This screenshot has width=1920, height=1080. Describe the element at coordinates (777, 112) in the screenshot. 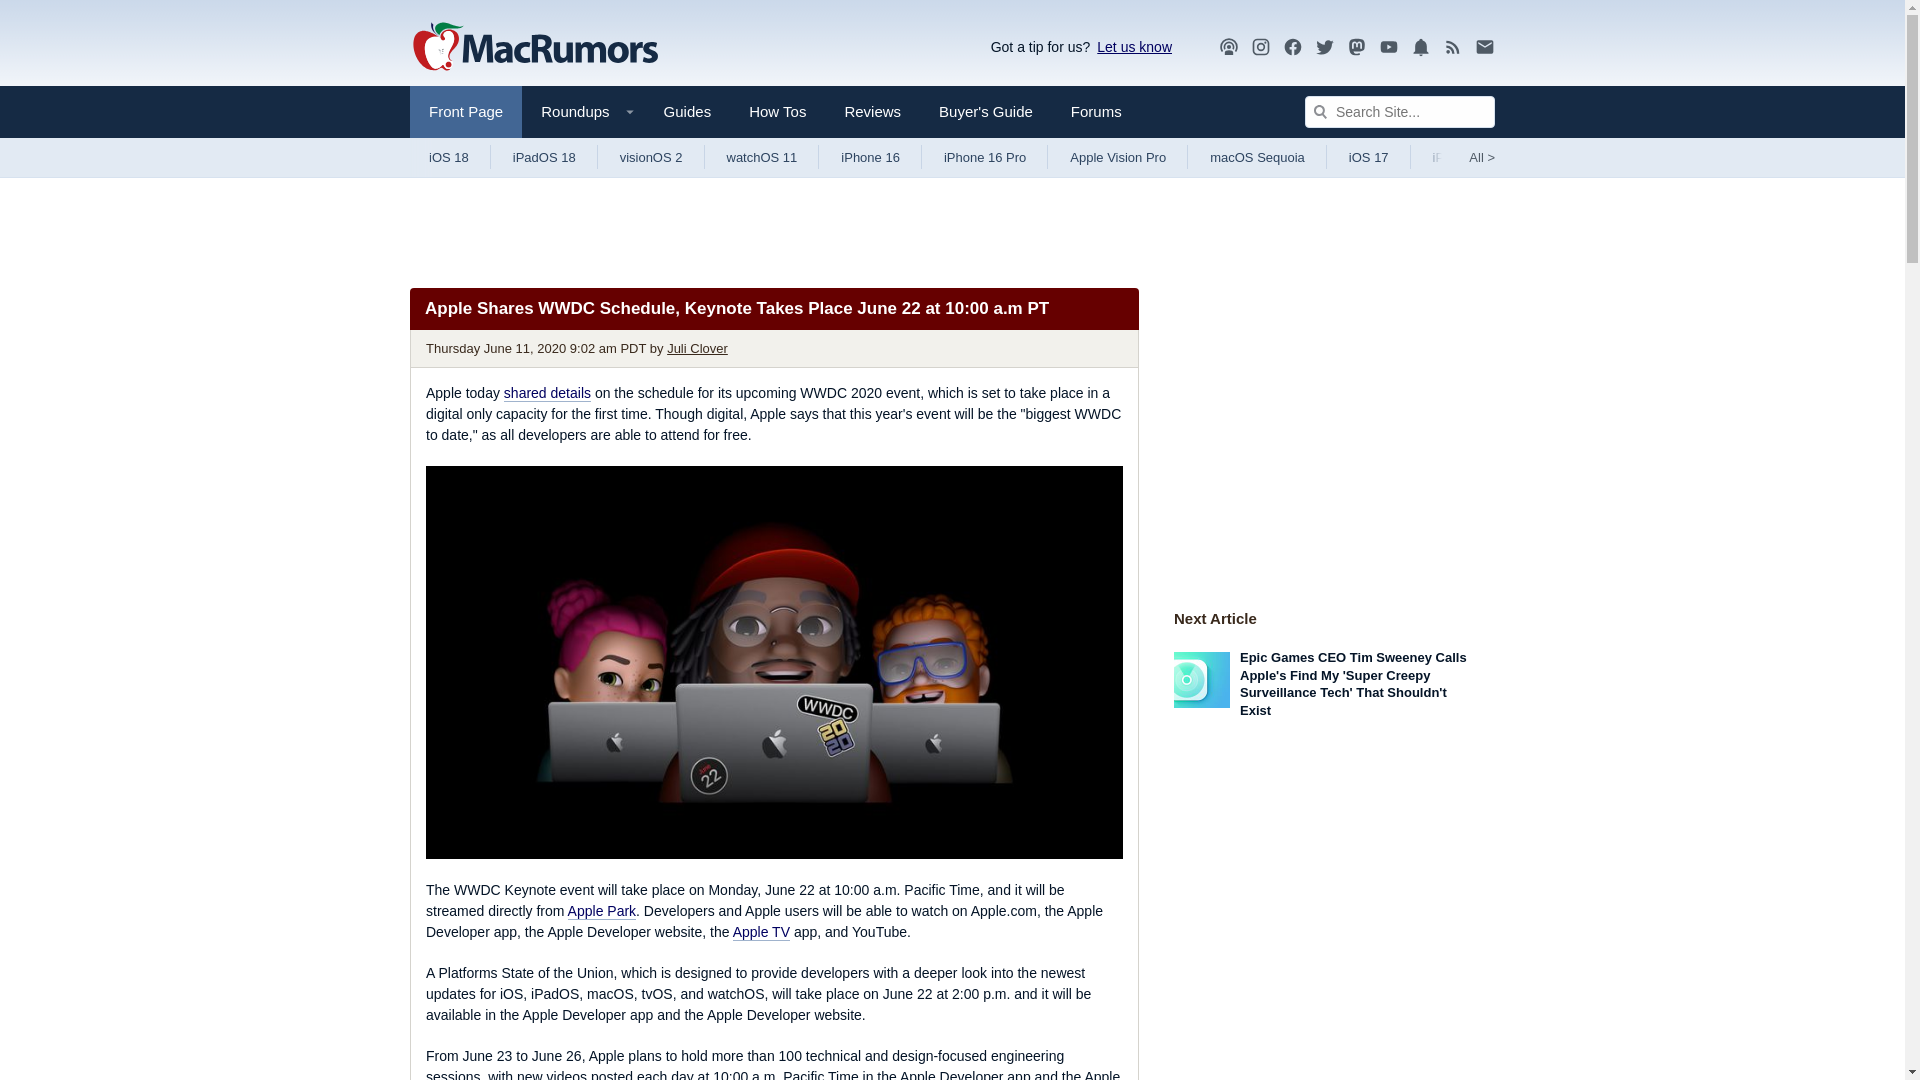

I see `How Tos` at that location.